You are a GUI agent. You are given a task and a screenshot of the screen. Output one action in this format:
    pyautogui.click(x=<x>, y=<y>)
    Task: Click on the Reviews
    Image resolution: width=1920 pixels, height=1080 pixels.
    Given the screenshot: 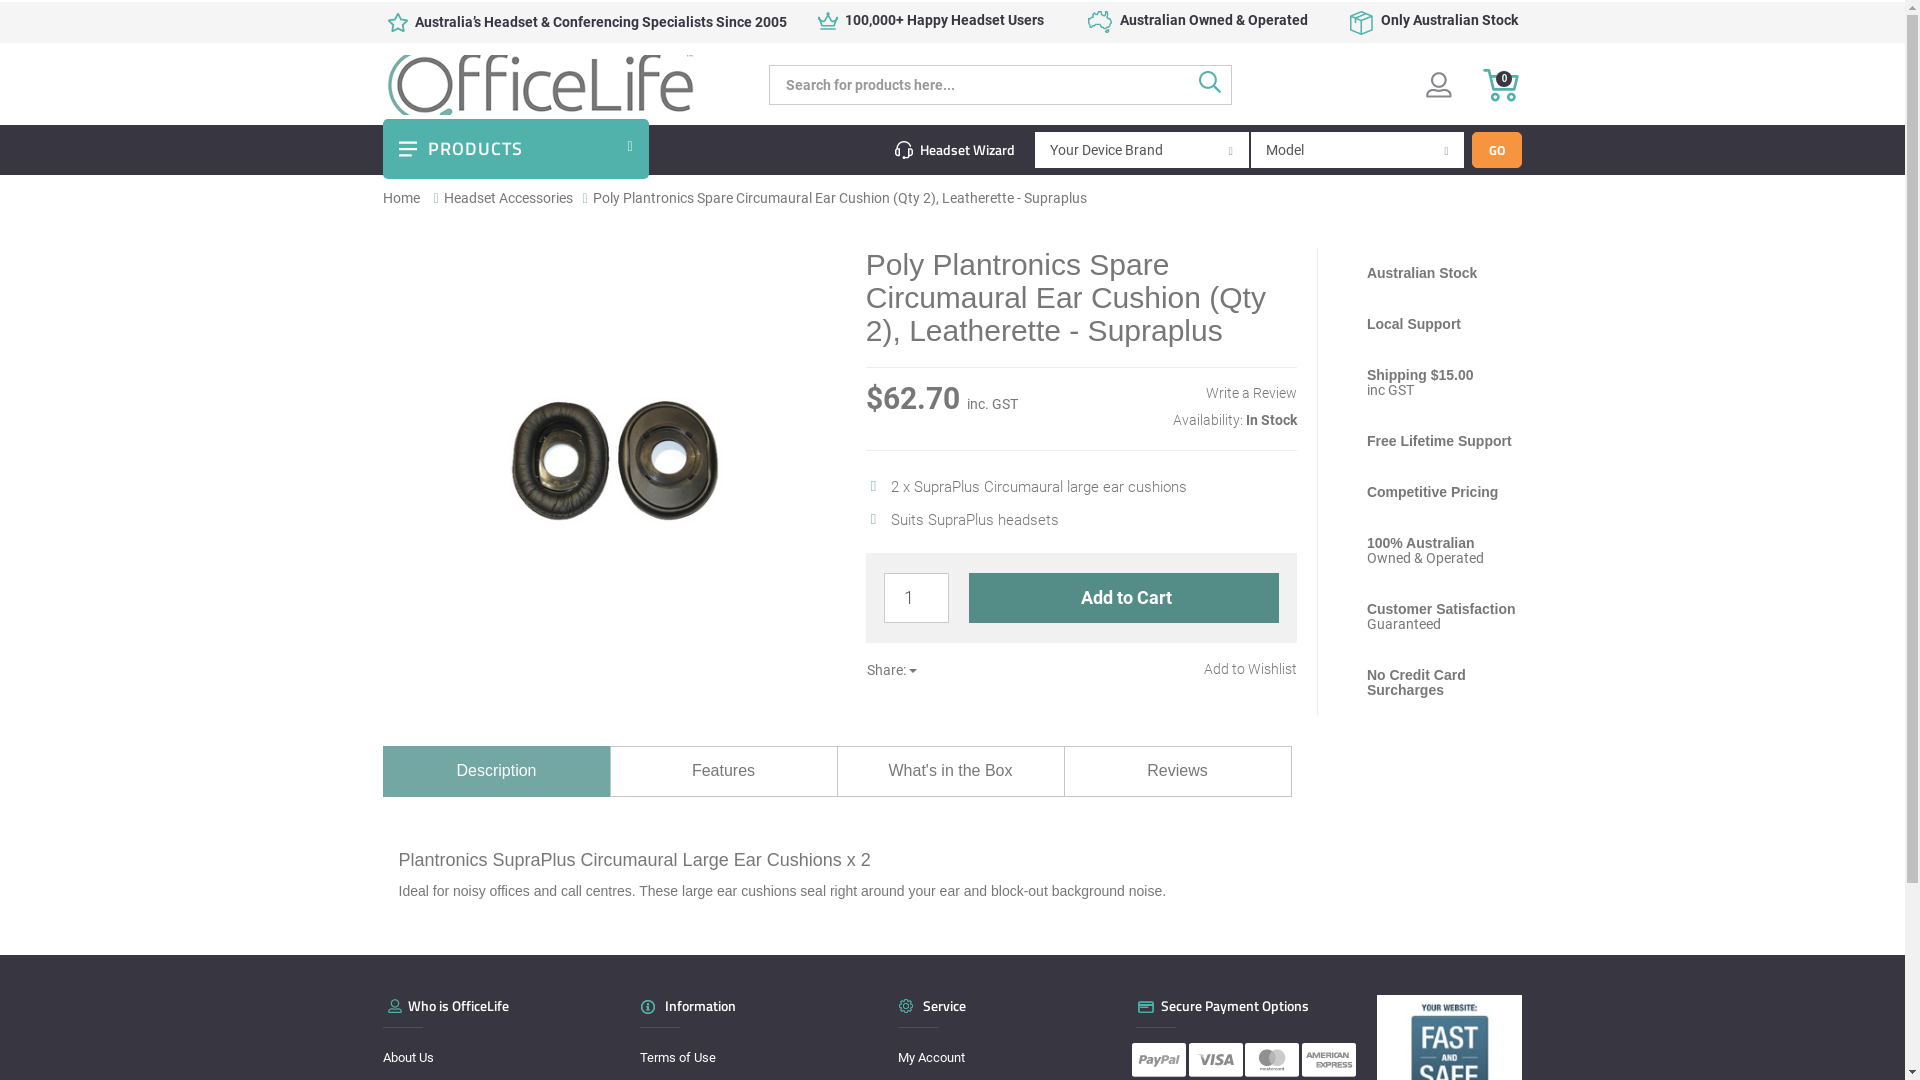 What is the action you would take?
    pyautogui.click(x=1178, y=772)
    